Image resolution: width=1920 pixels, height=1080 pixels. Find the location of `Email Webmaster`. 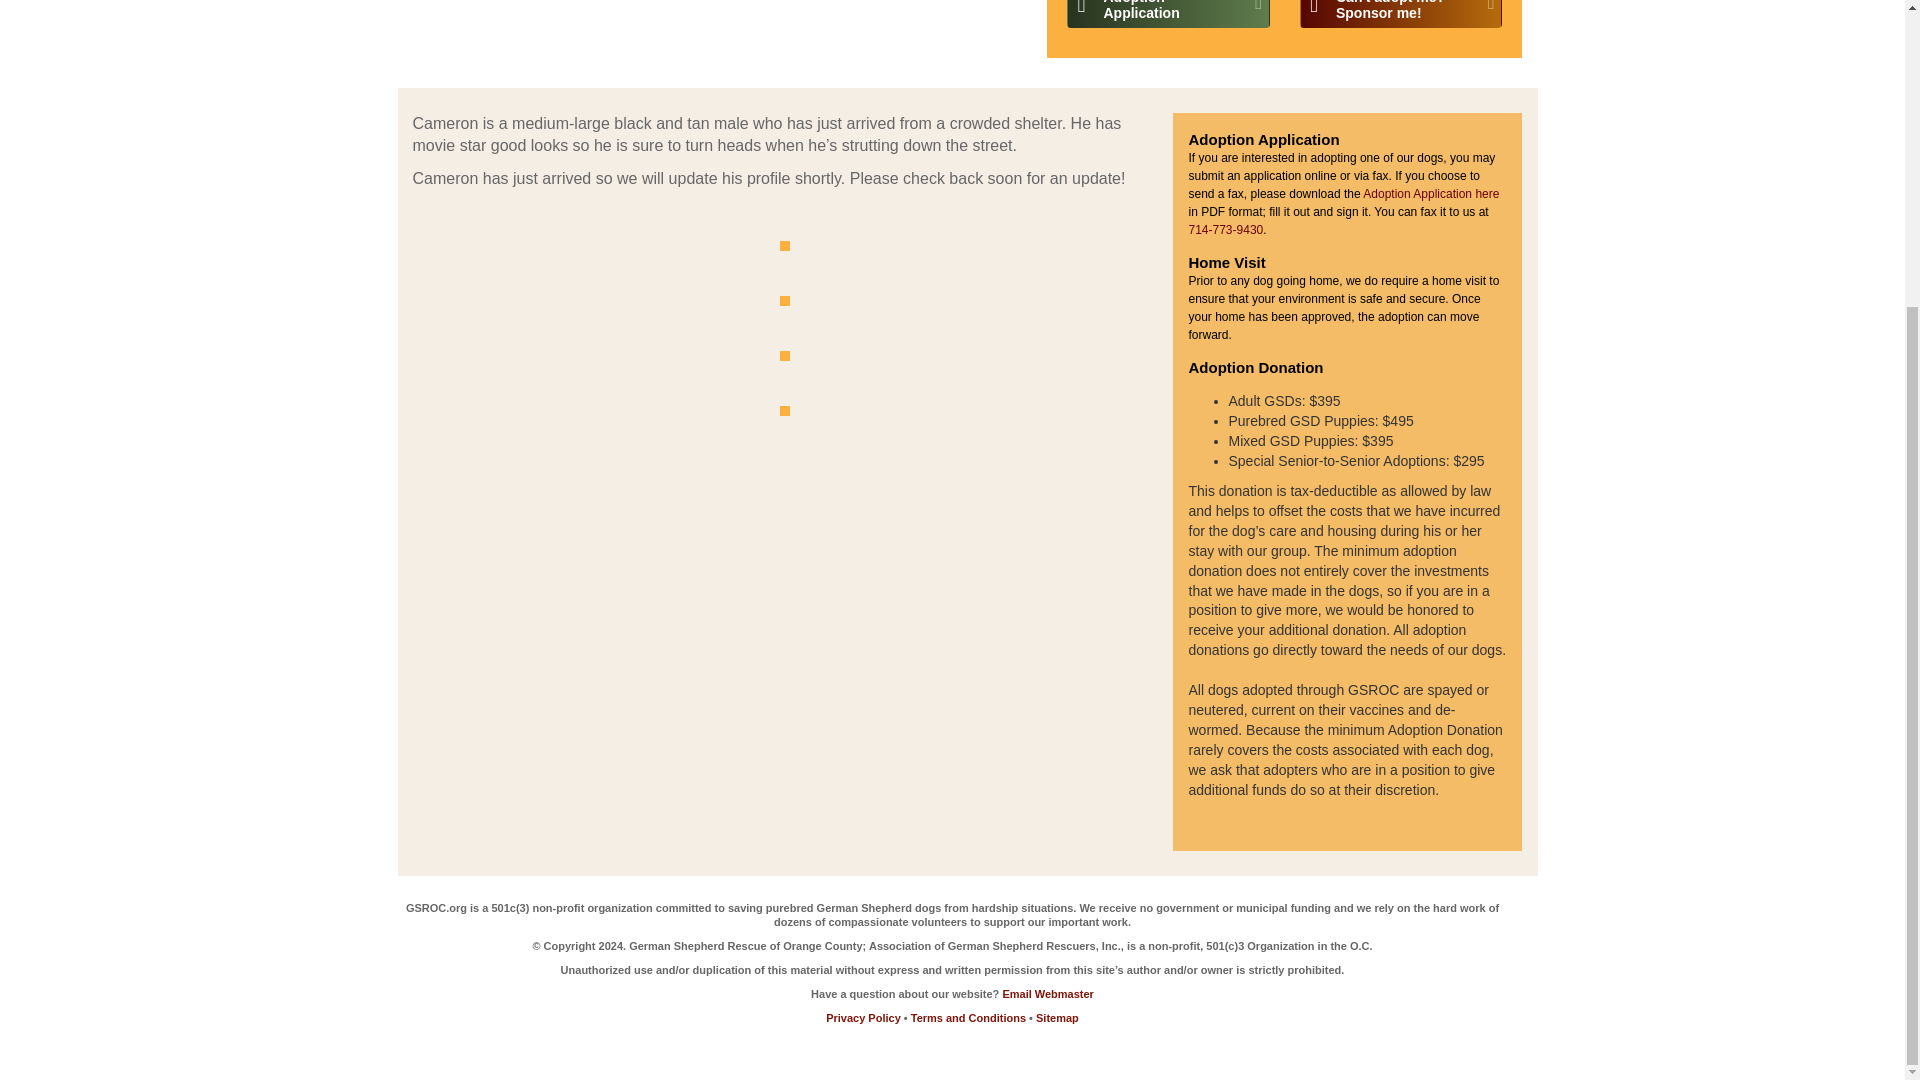

Email Webmaster is located at coordinates (1401, 14).